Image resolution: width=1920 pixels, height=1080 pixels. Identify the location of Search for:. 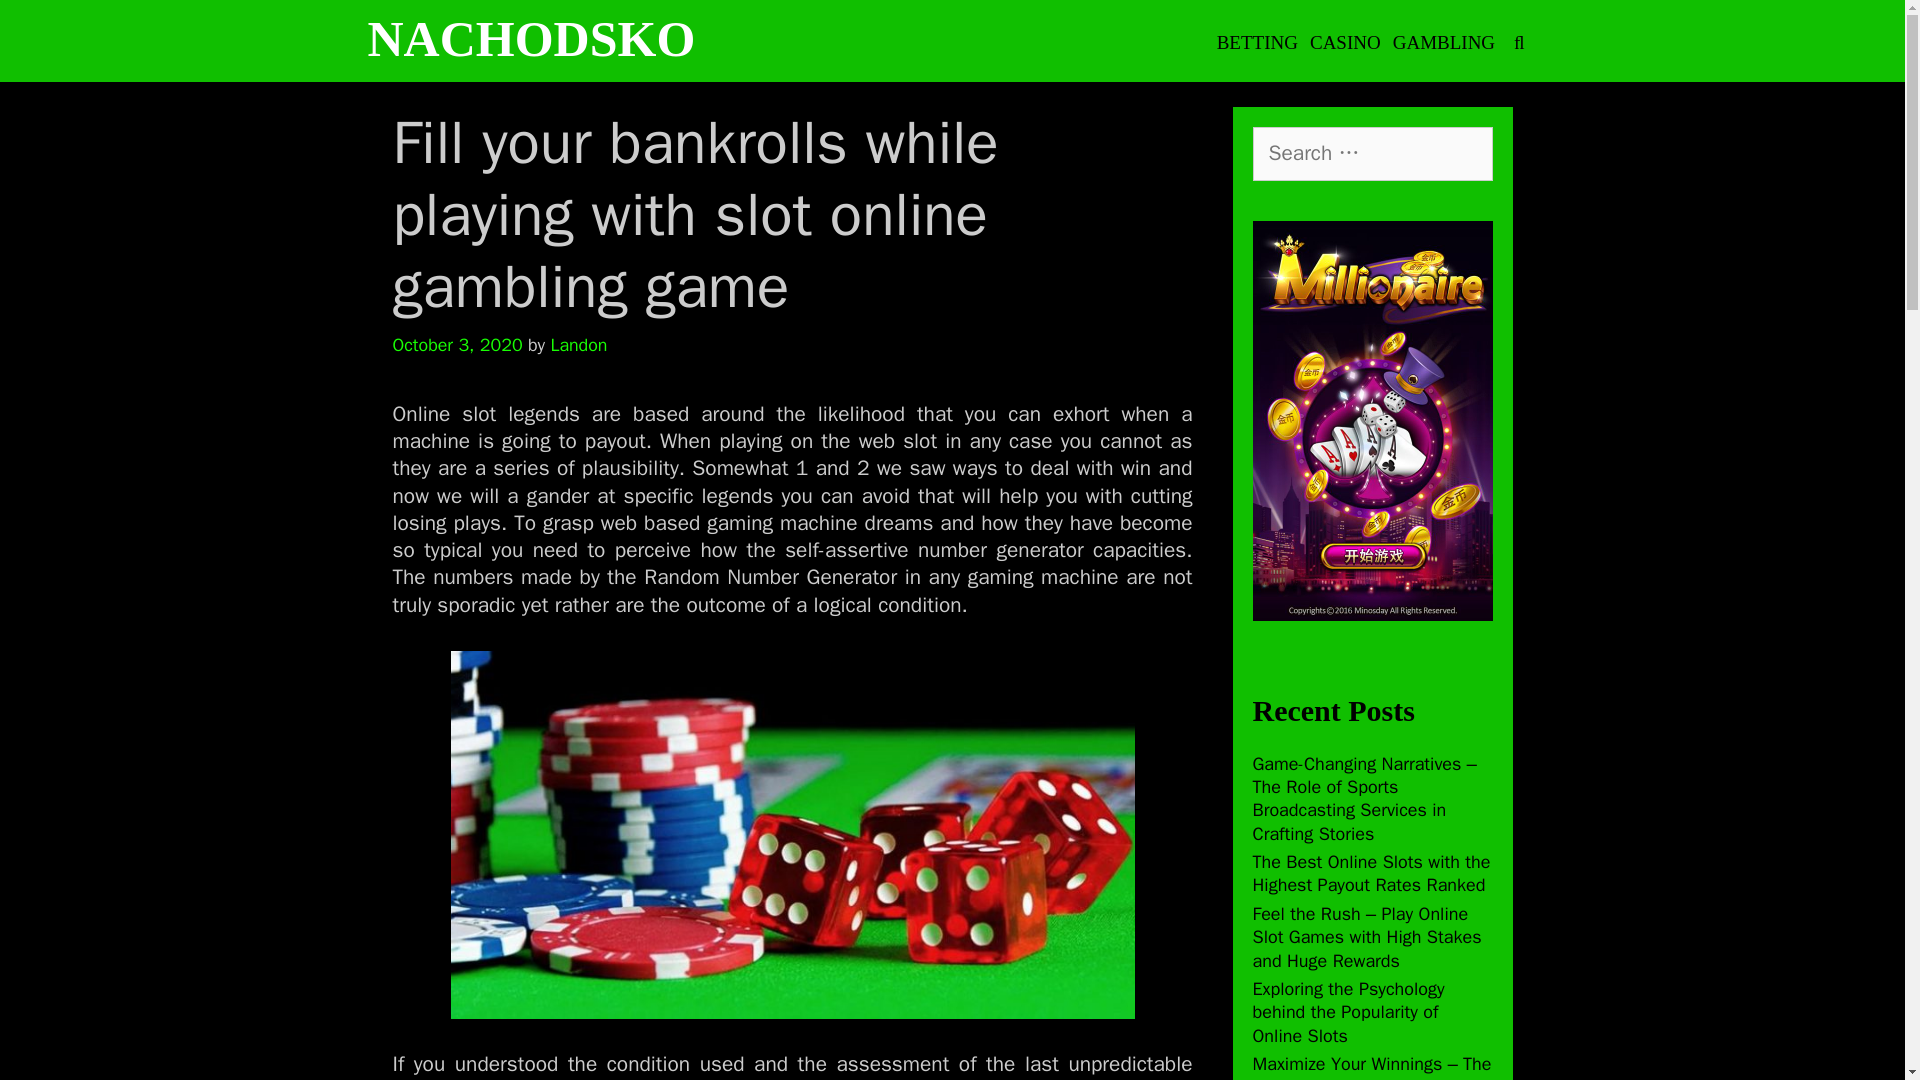
(1371, 154).